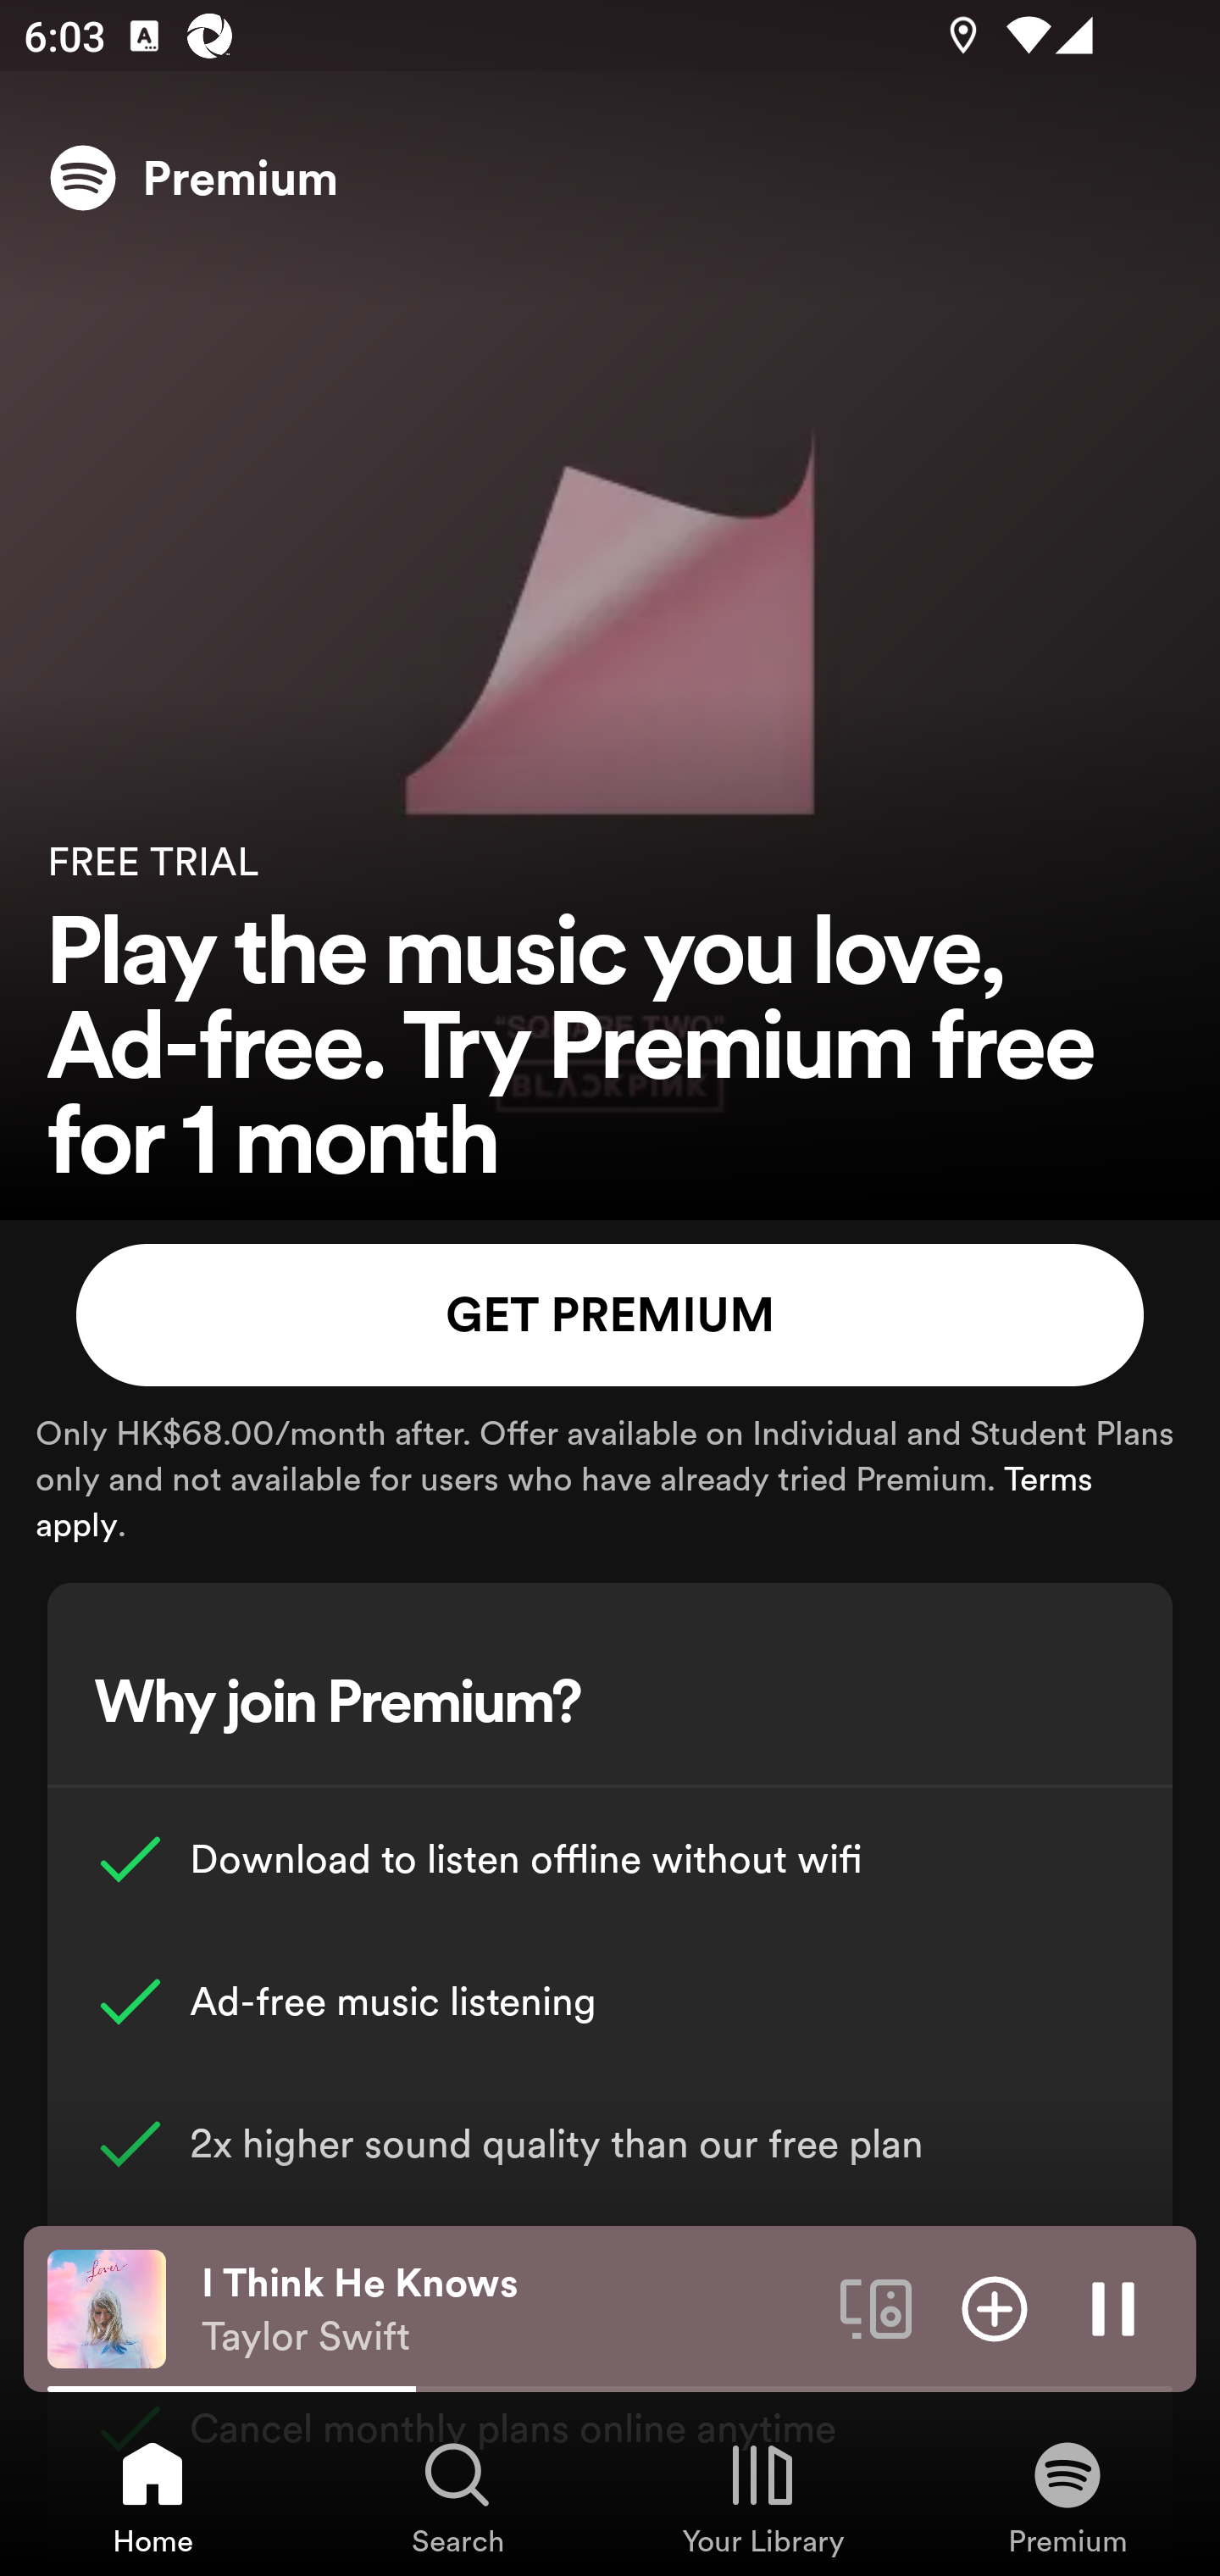 This screenshot has height=2576, width=1220. Describe the element at coordinates (508, 2309) in the screenshot. I see `I Think He Knows Taylor Swift` at that location.